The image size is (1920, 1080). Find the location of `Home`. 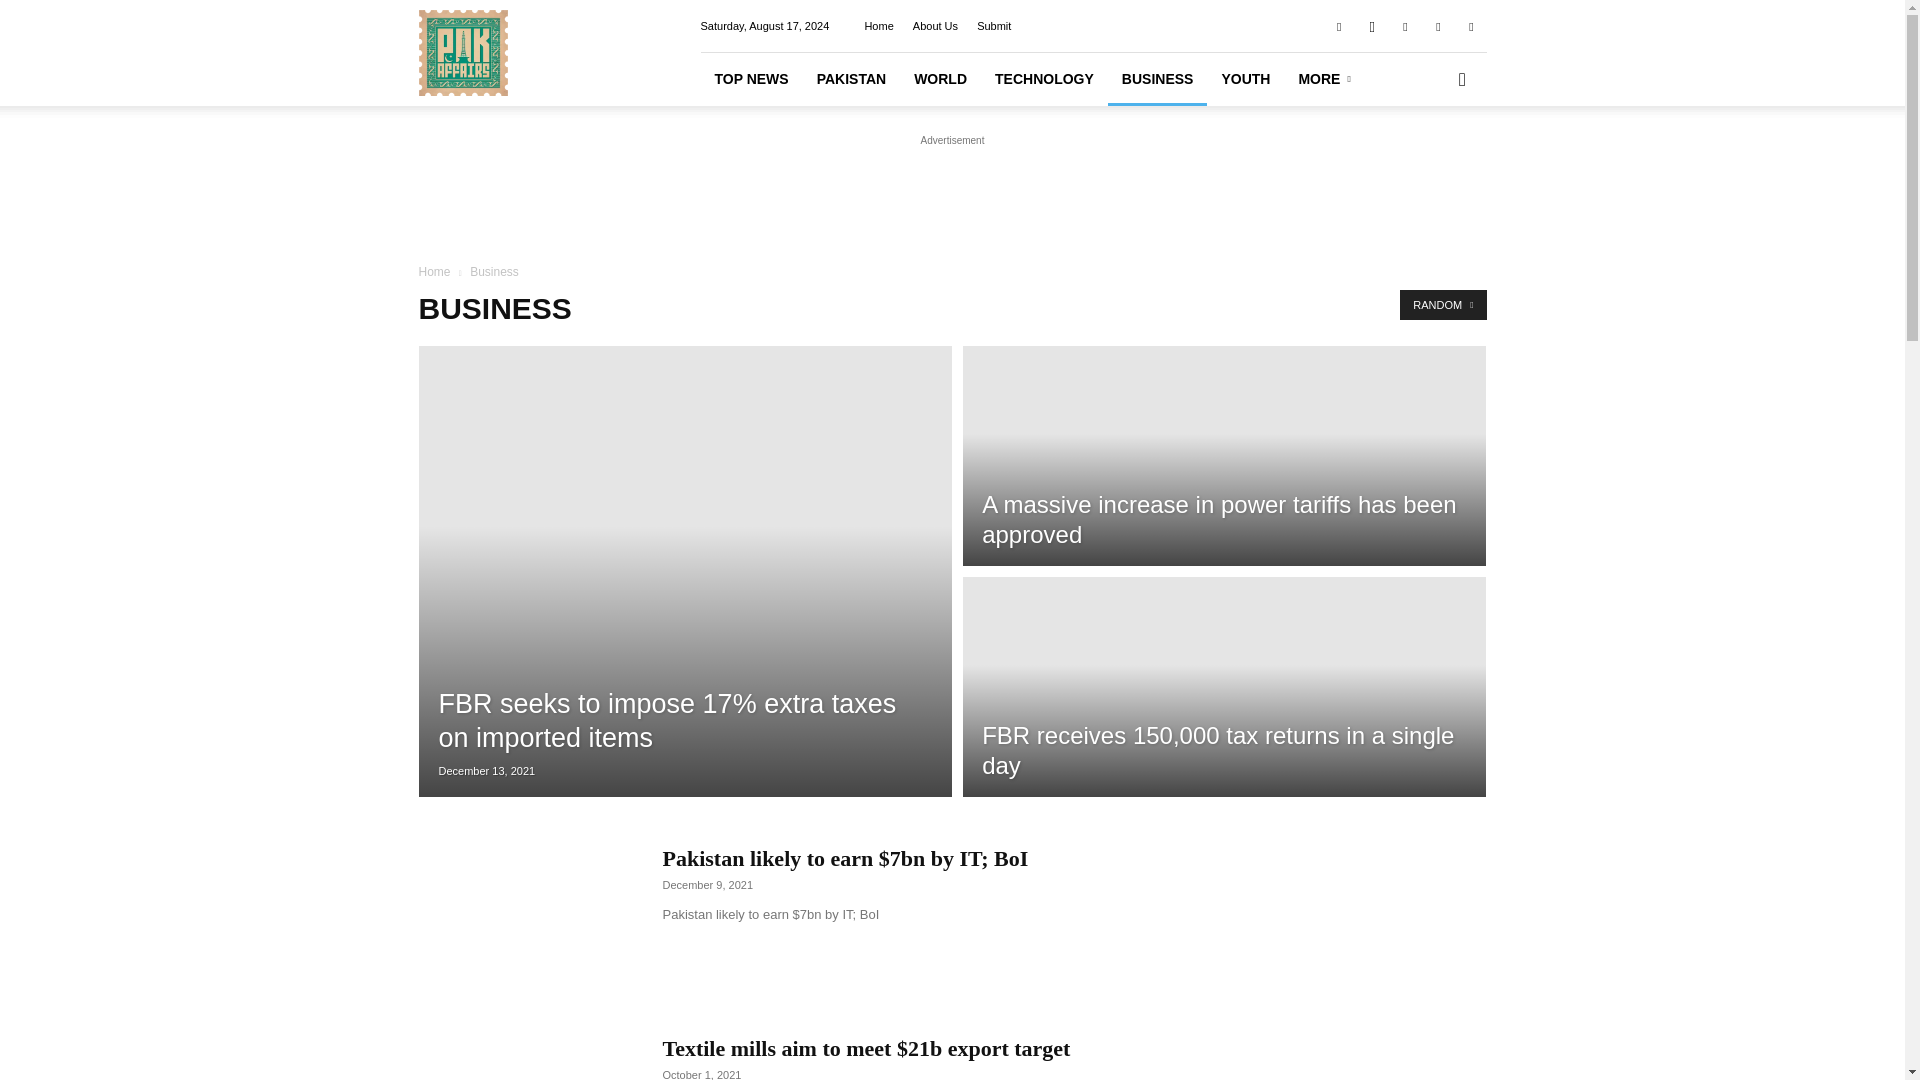

Home is located at coordinates (878, 26).